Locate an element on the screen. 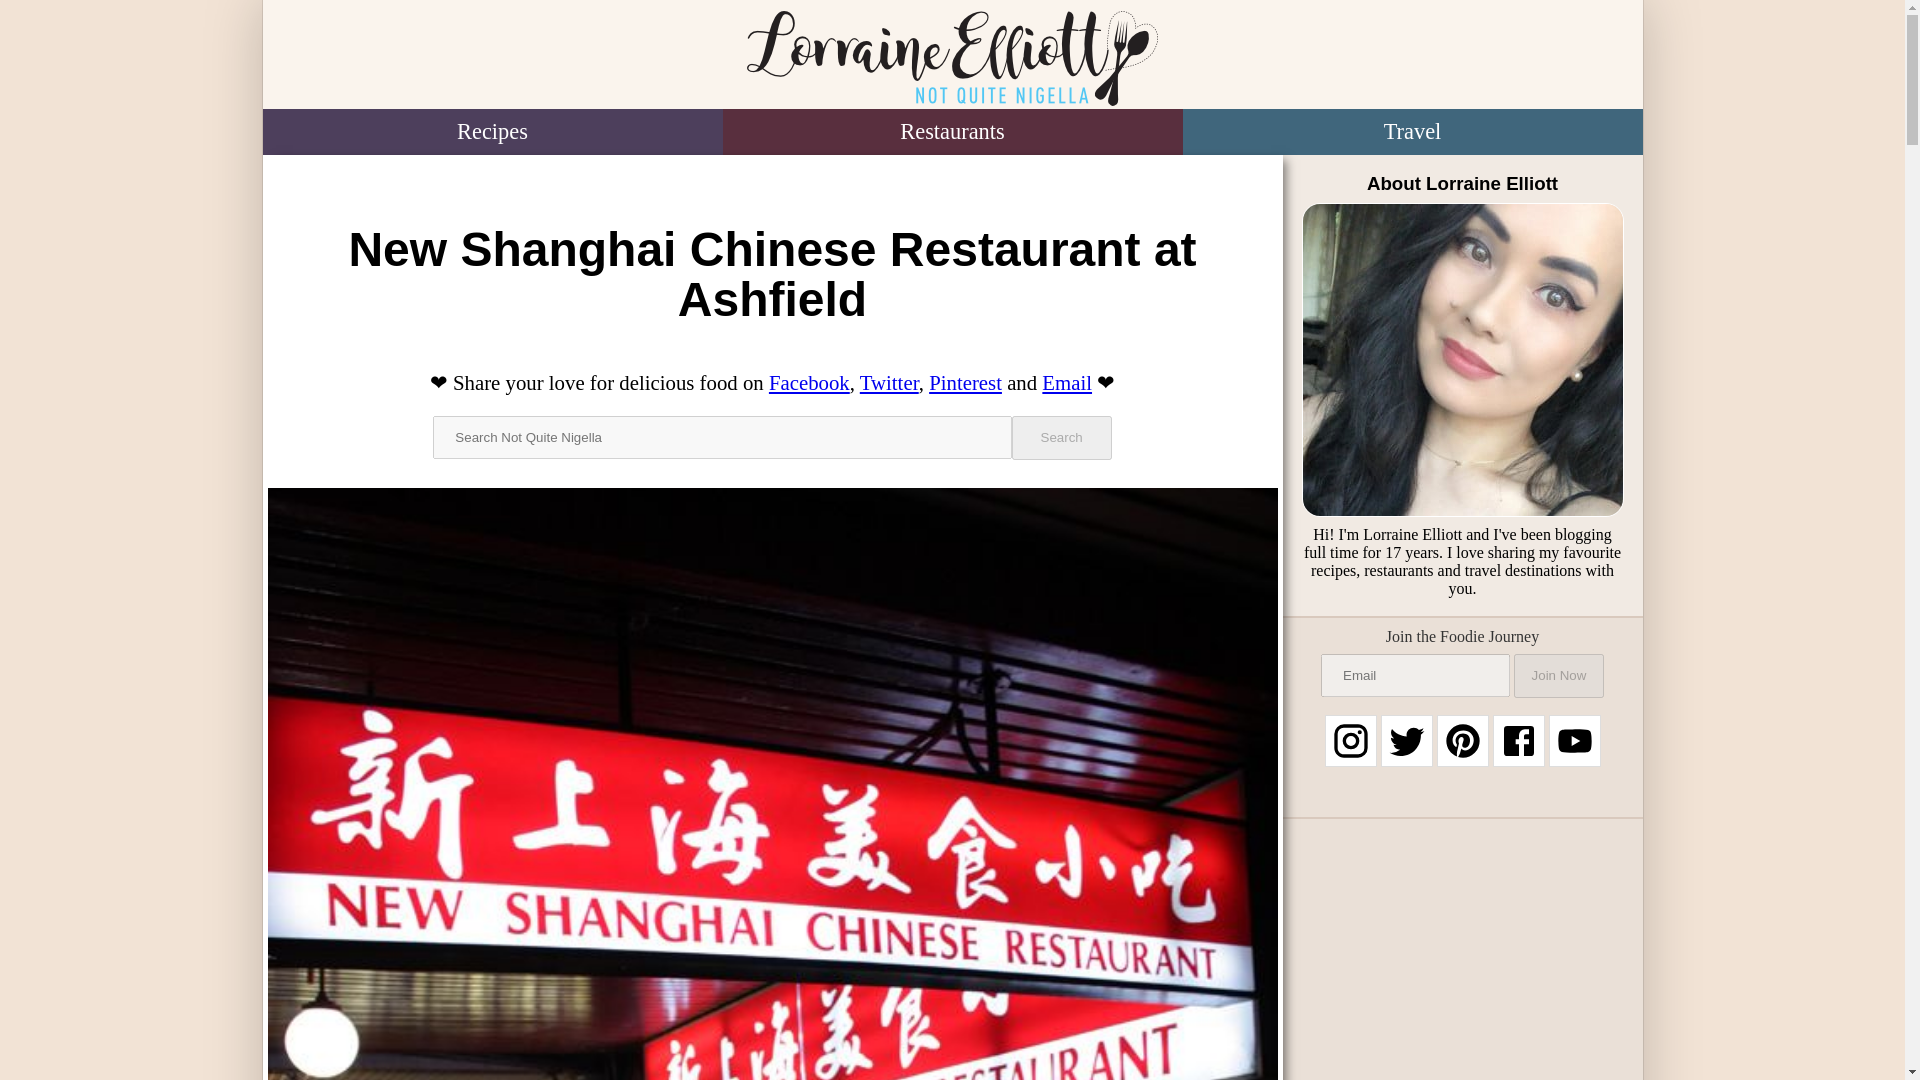 The width and height of the screenshot is (1920, 1080). Travel is located at coordinates (1412, 132).